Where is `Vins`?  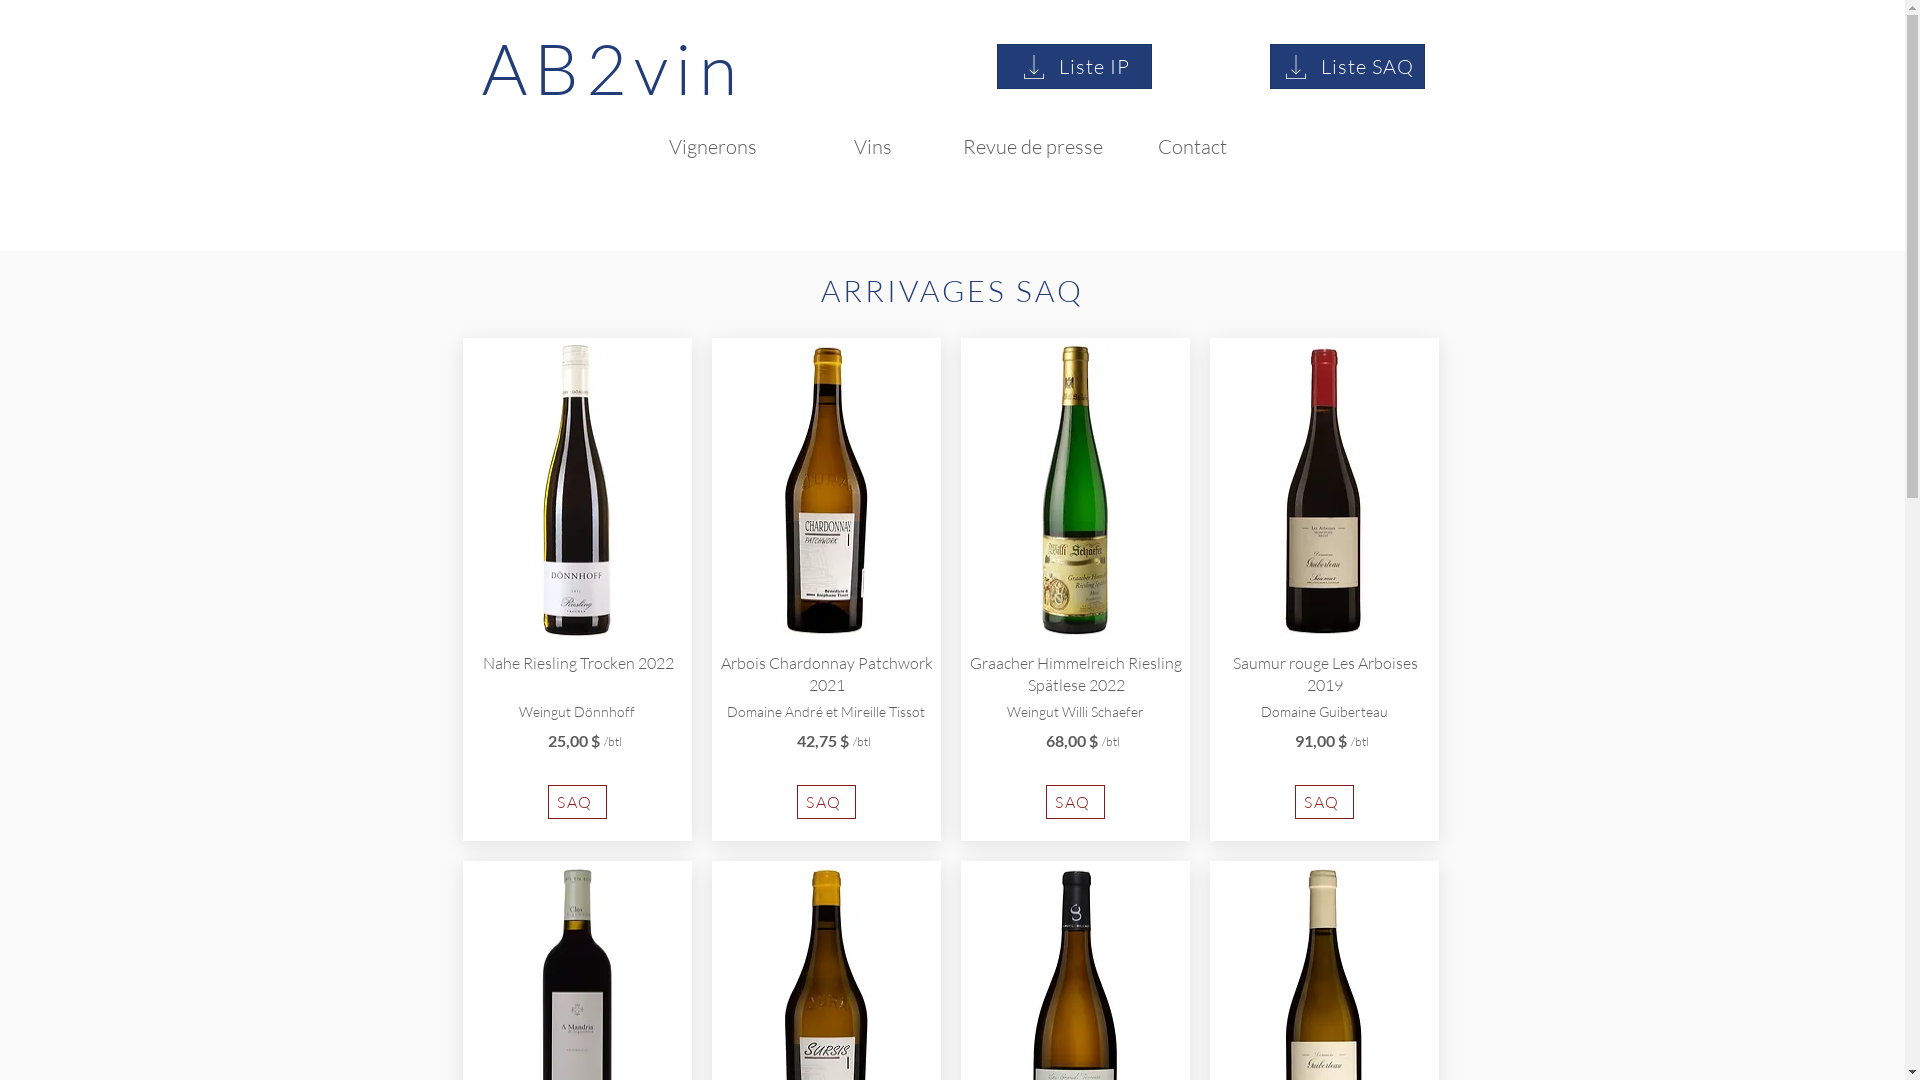
Vins is located at coordinates (872, 147).